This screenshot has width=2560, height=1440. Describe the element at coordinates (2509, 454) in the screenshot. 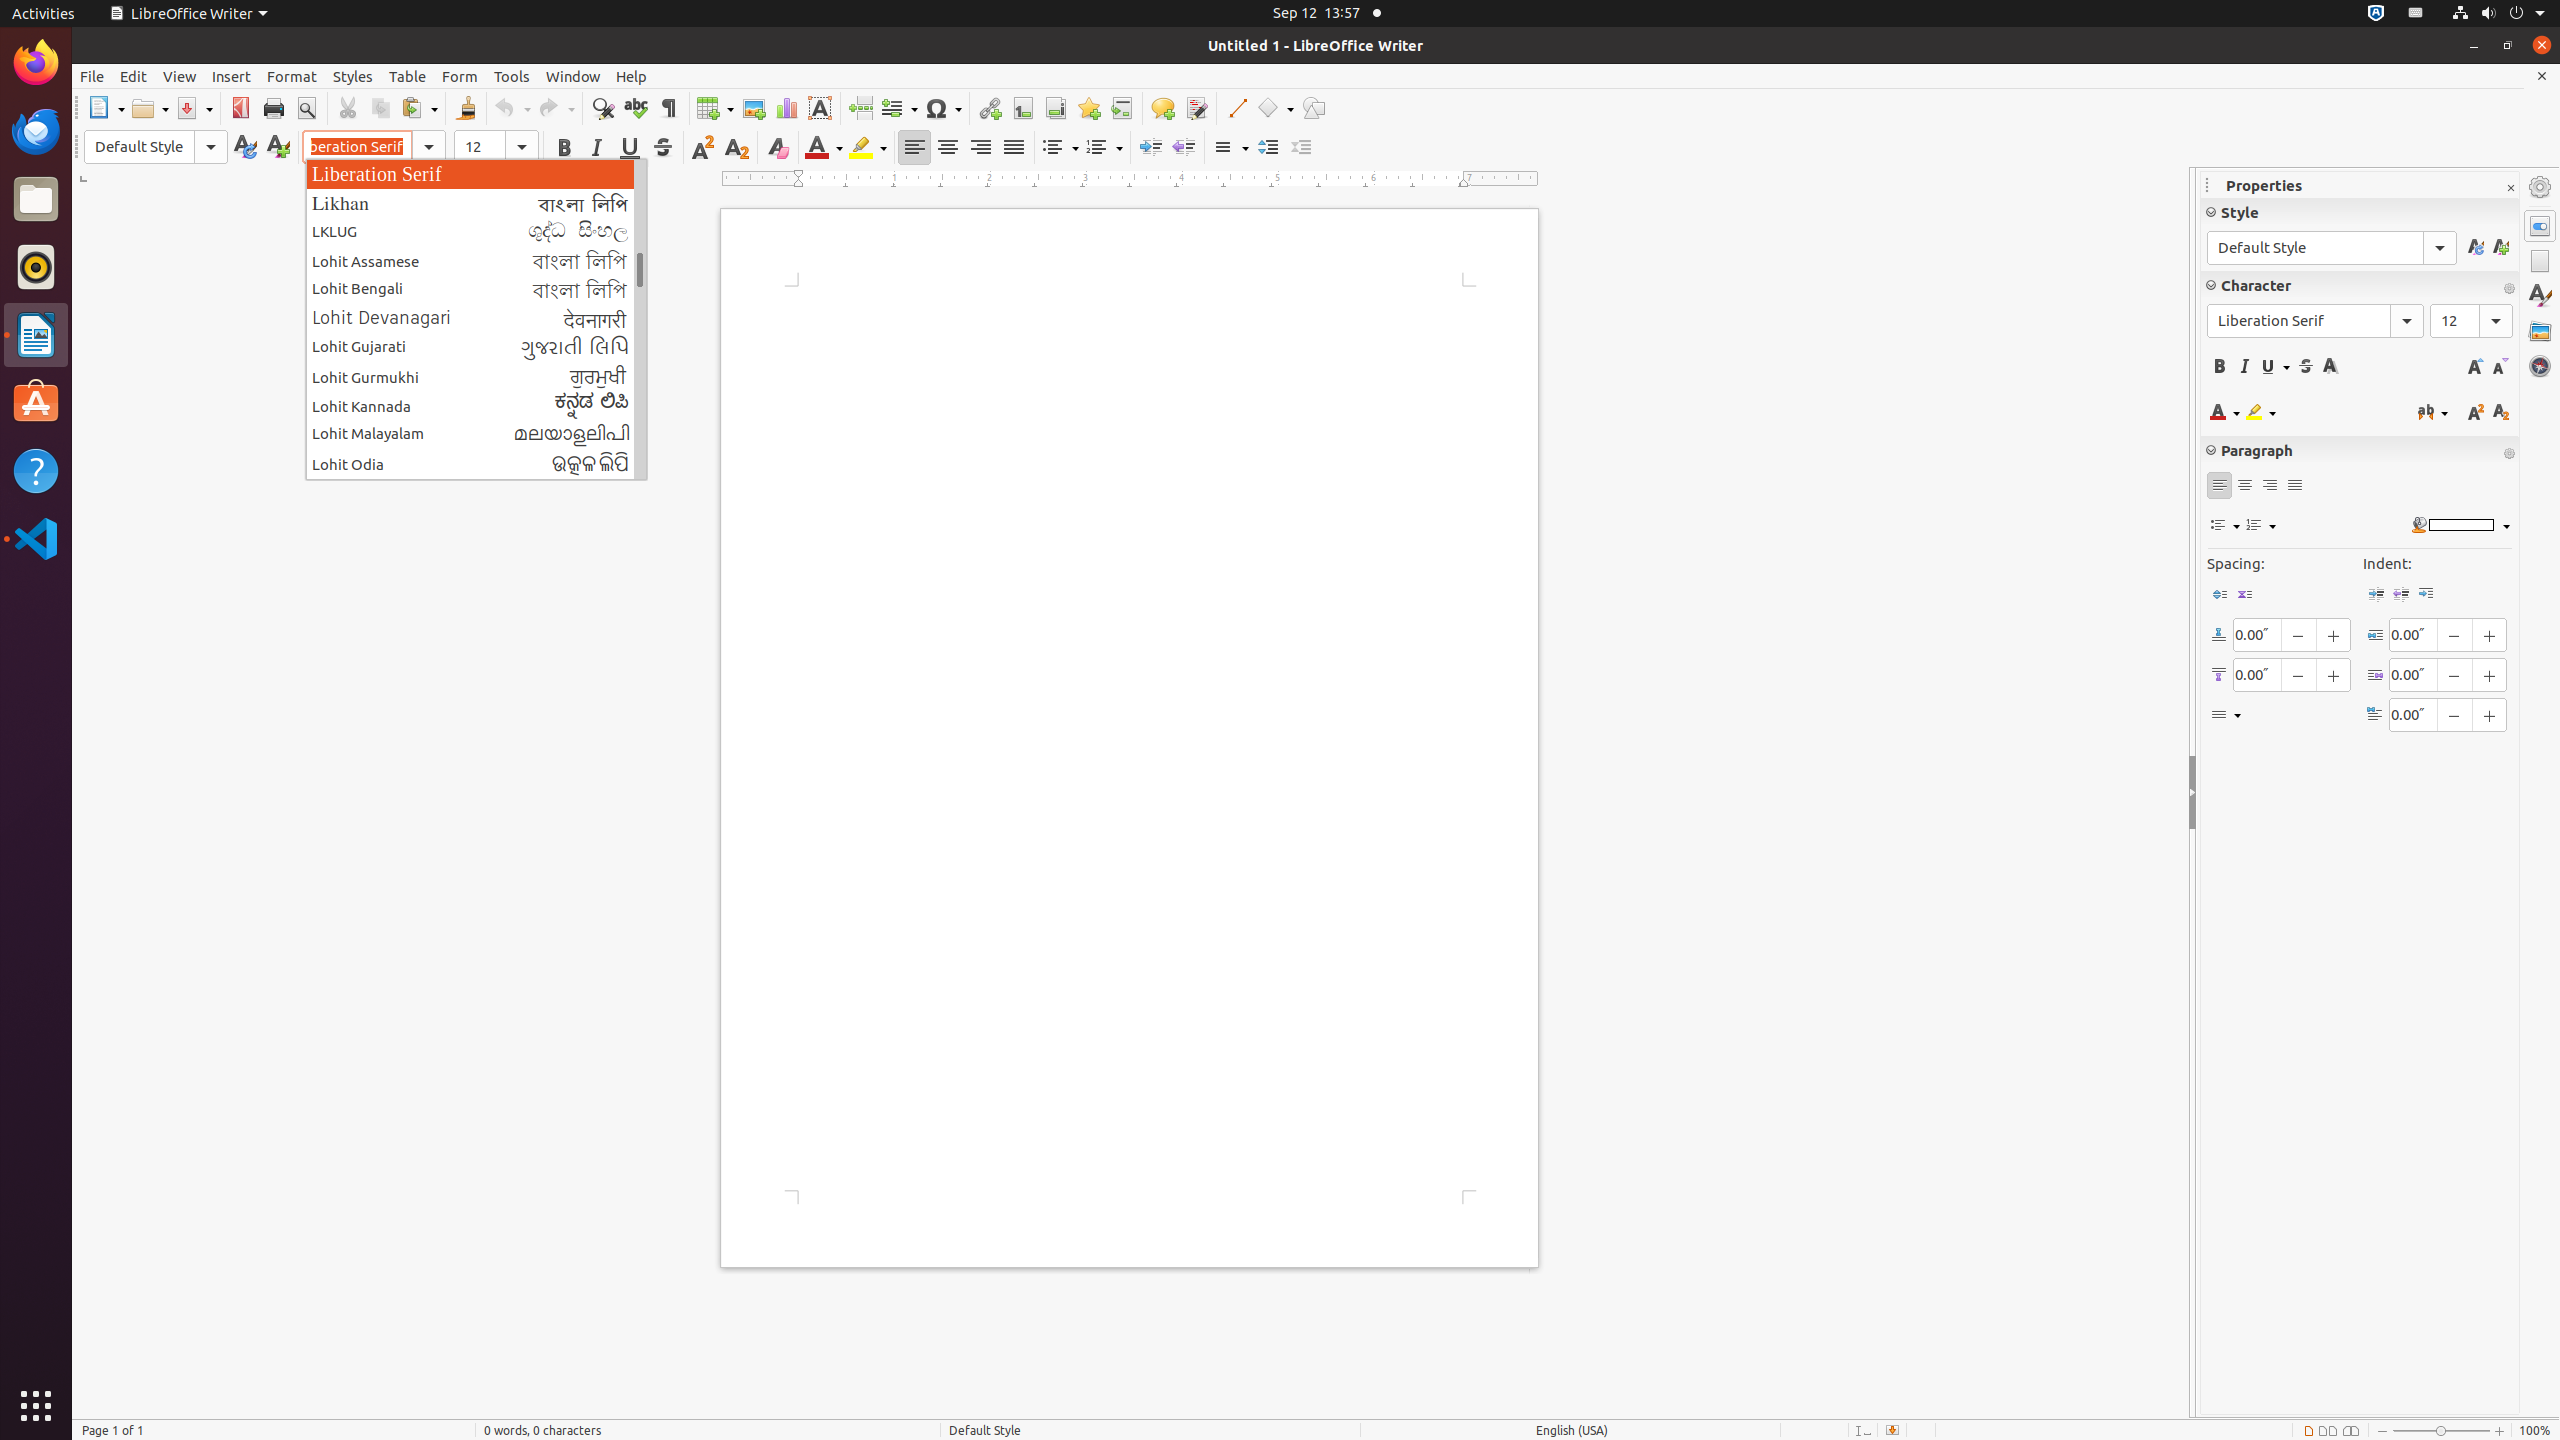

I see `More Options` at that location.